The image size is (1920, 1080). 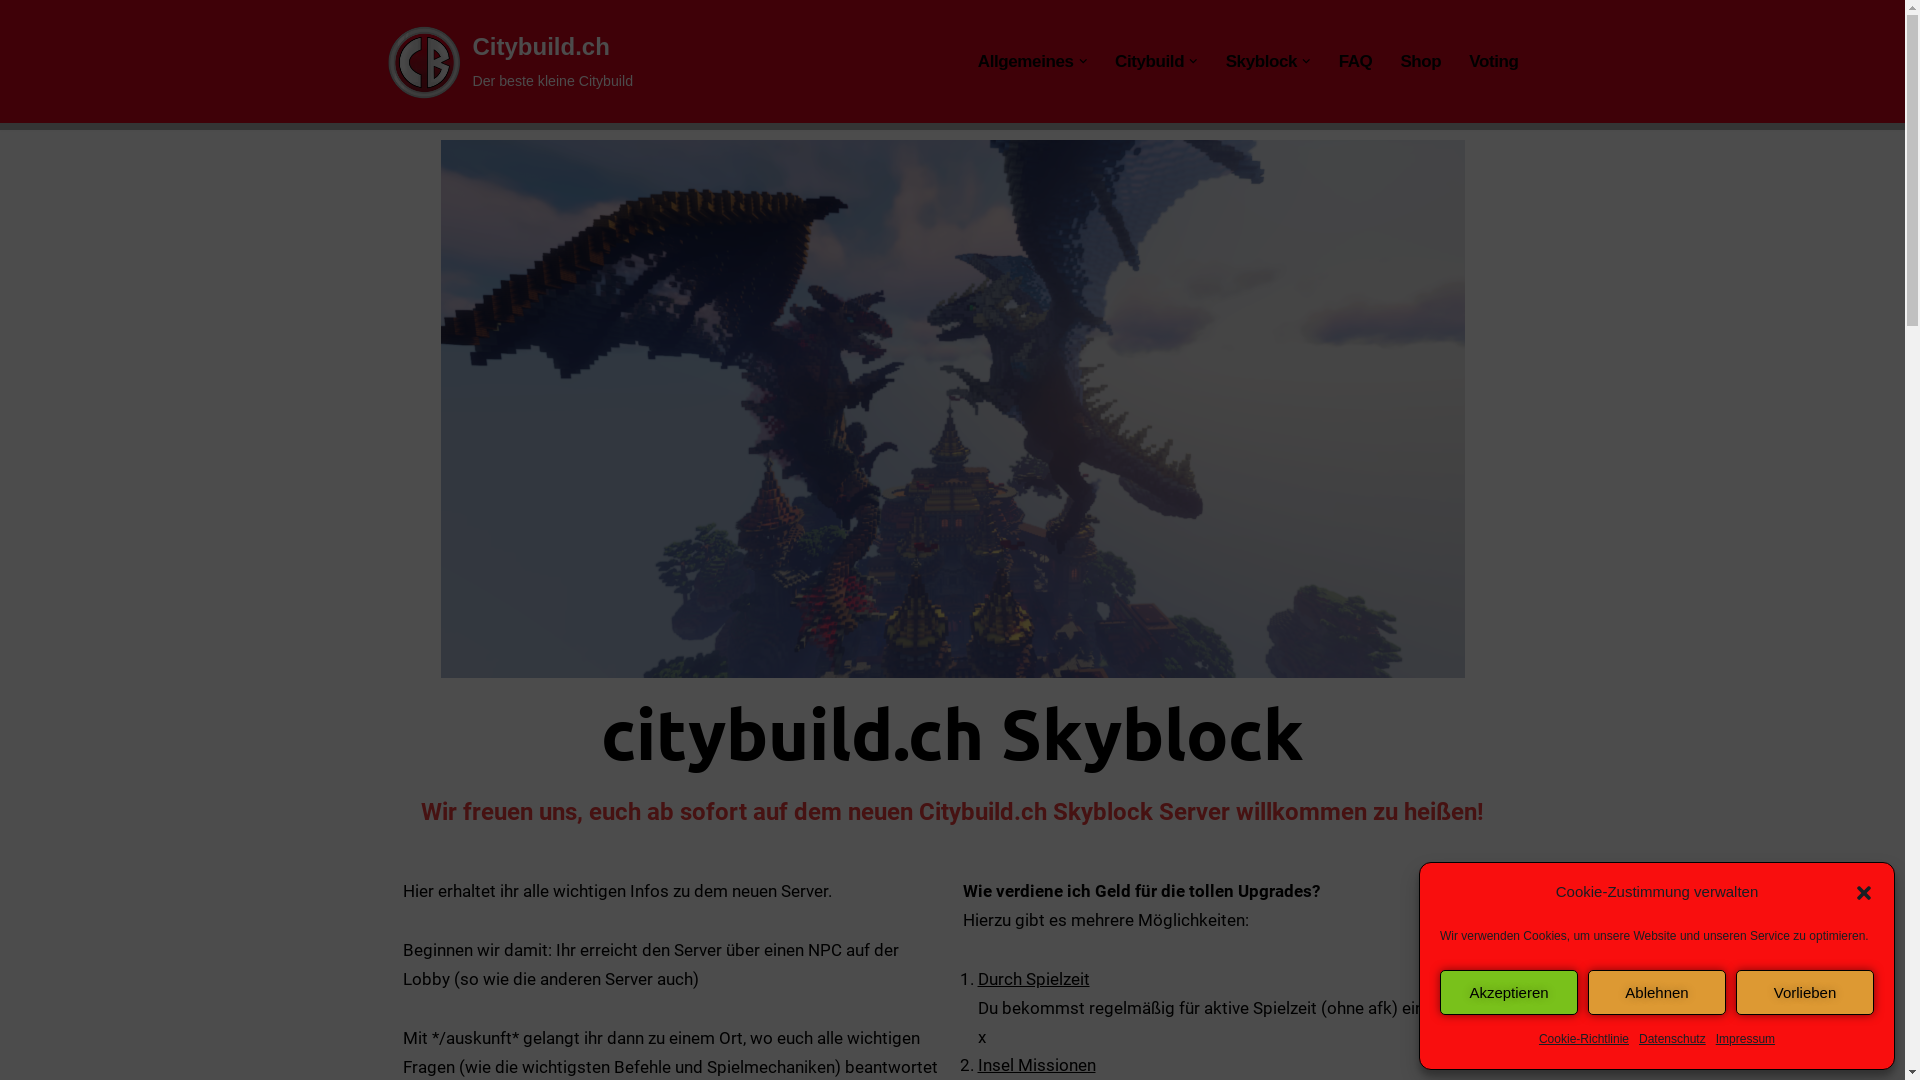 What do you see at coordinates (1494, 61) in the screenshot?
I see `Voting` at bounding box center [1494, 61].